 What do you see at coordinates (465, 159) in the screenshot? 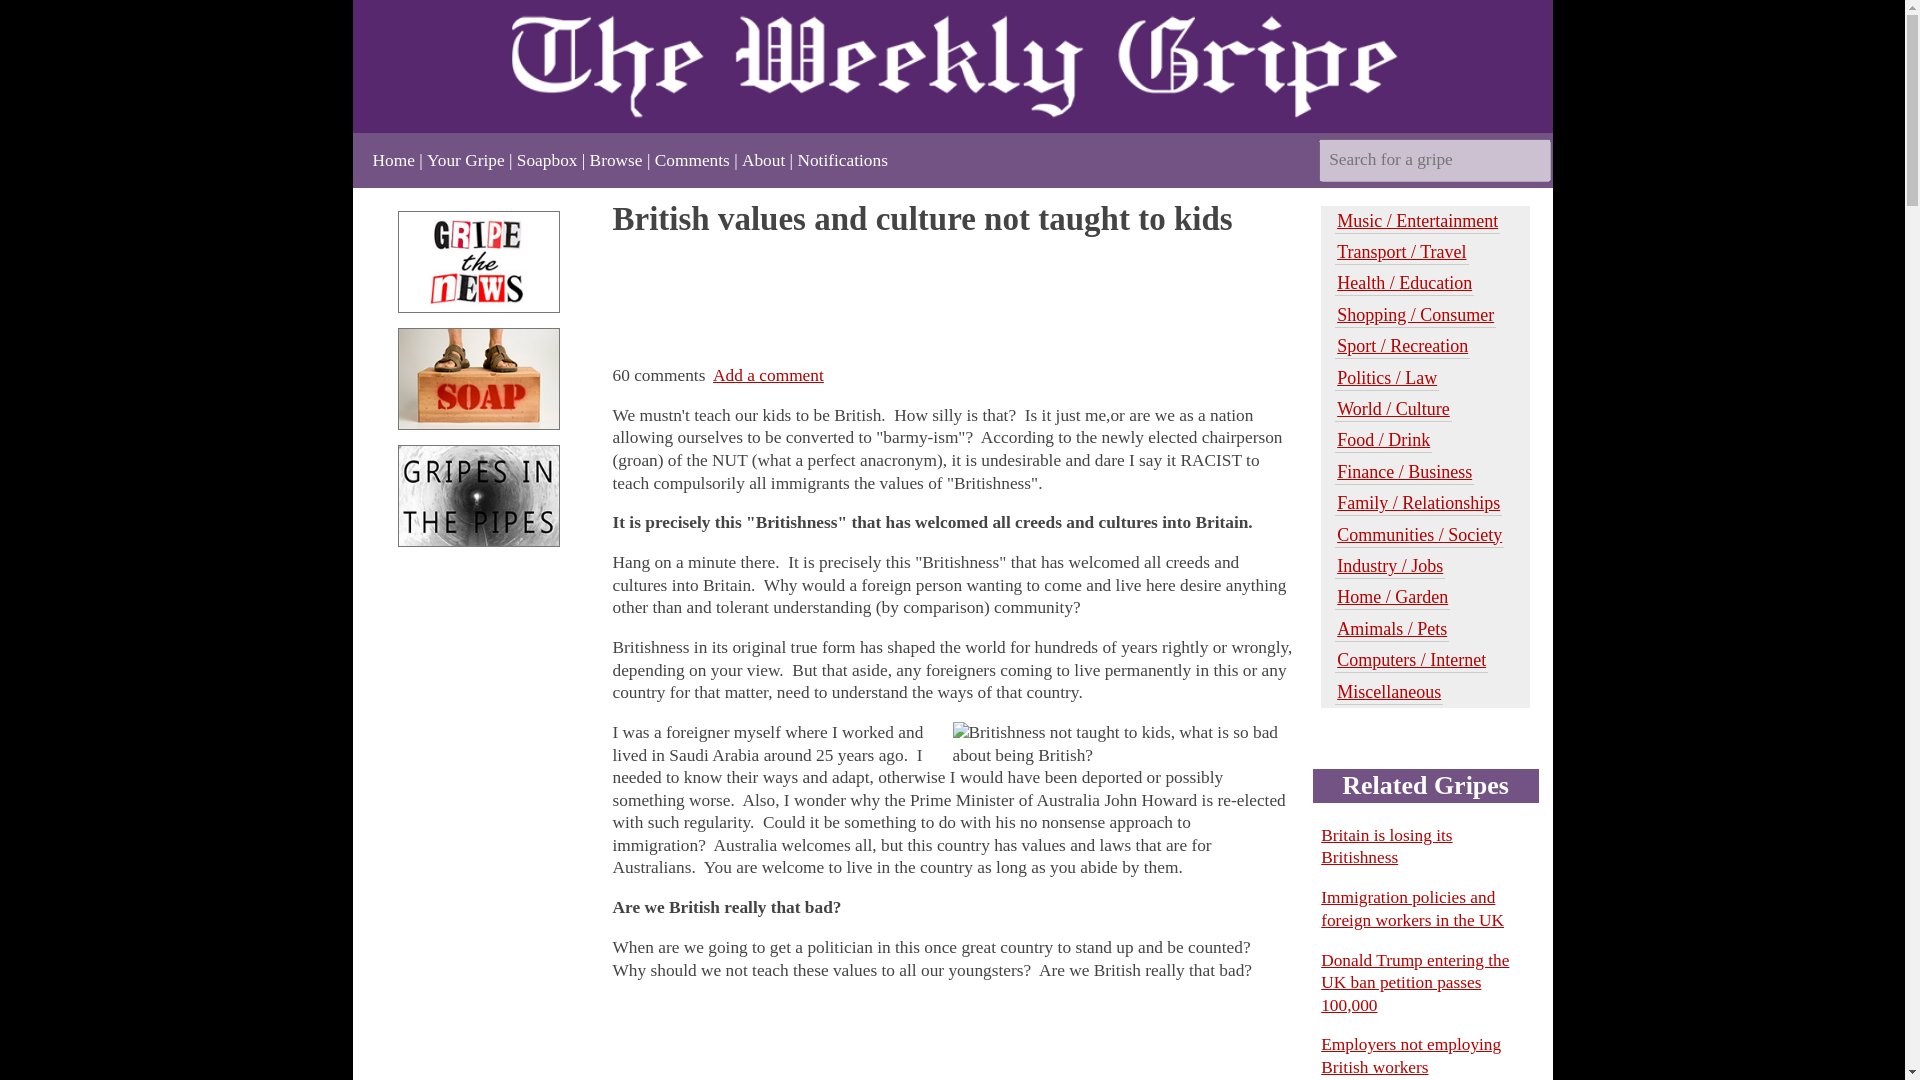
I see `Your Gripe` at bounding box center [465, 159].